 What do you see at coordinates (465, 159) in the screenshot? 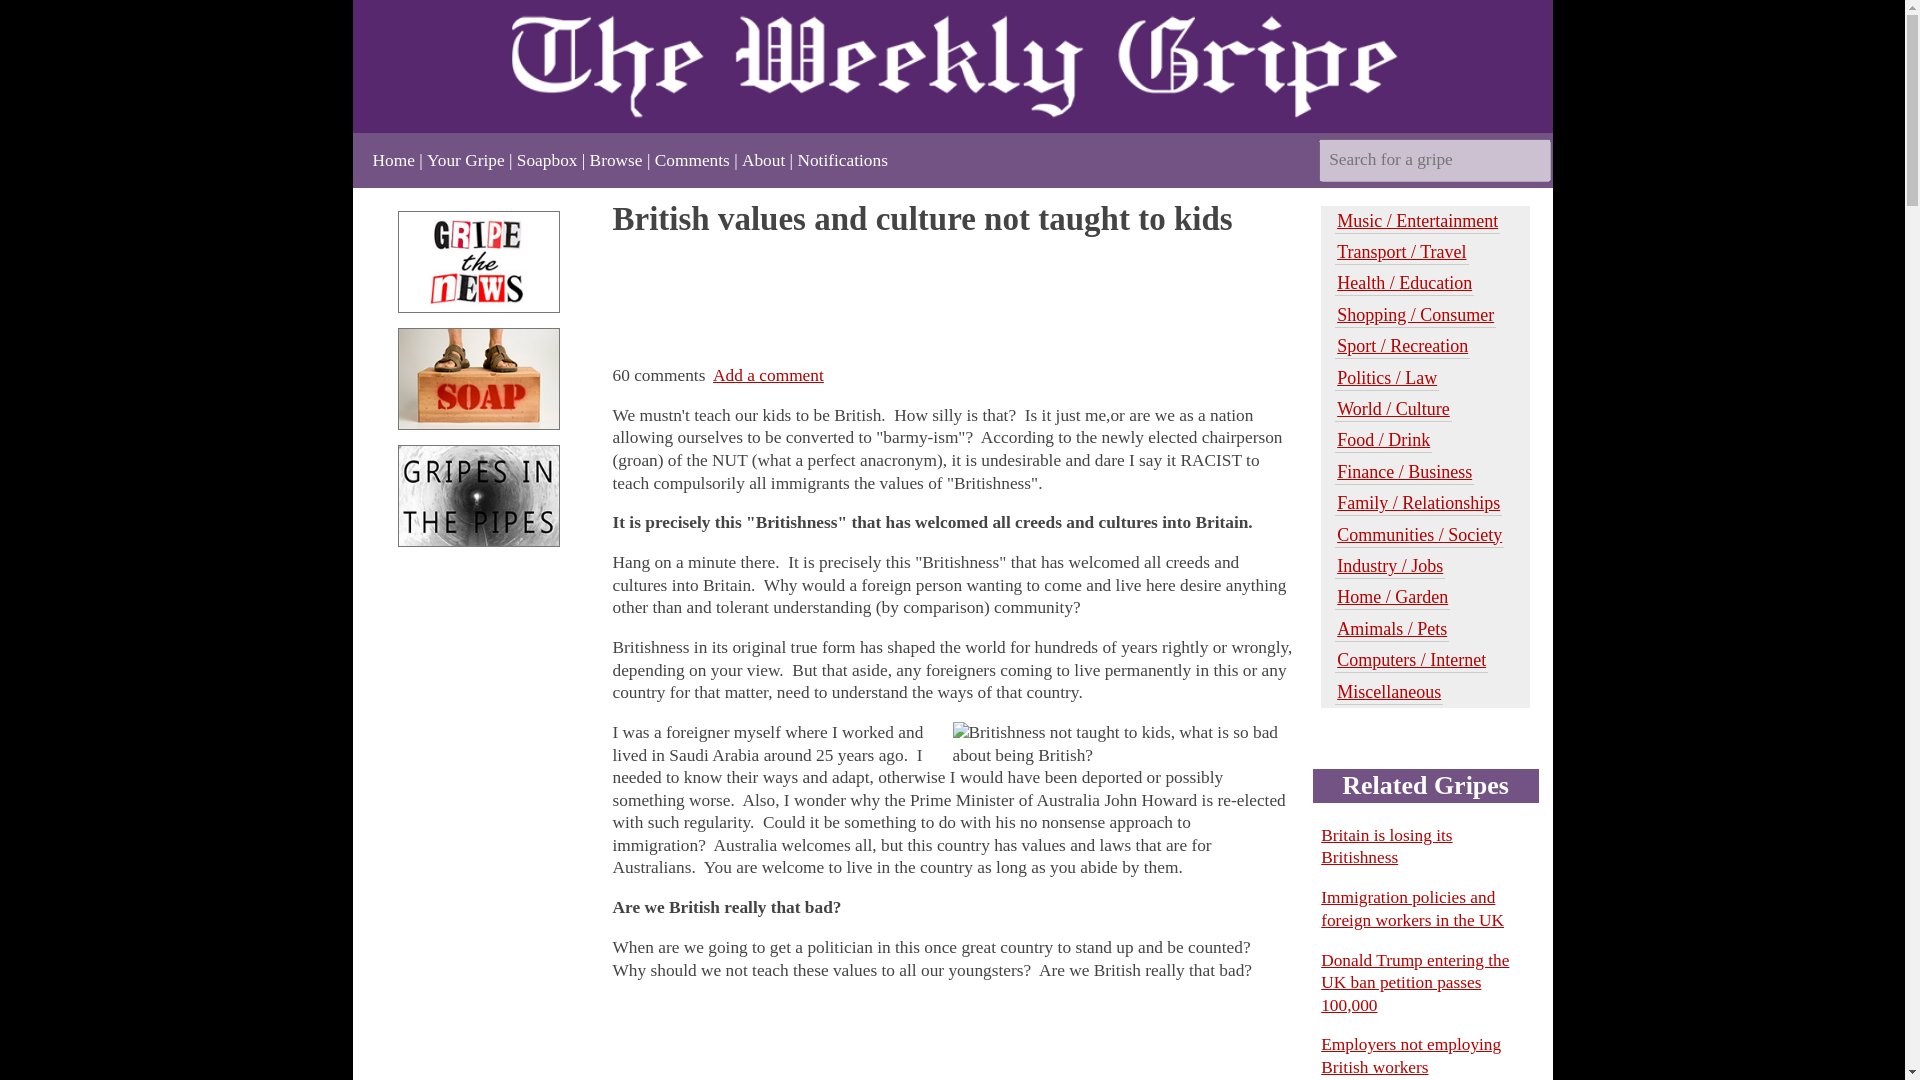
I see `Your Gripe` at bounding box center [465, 159].